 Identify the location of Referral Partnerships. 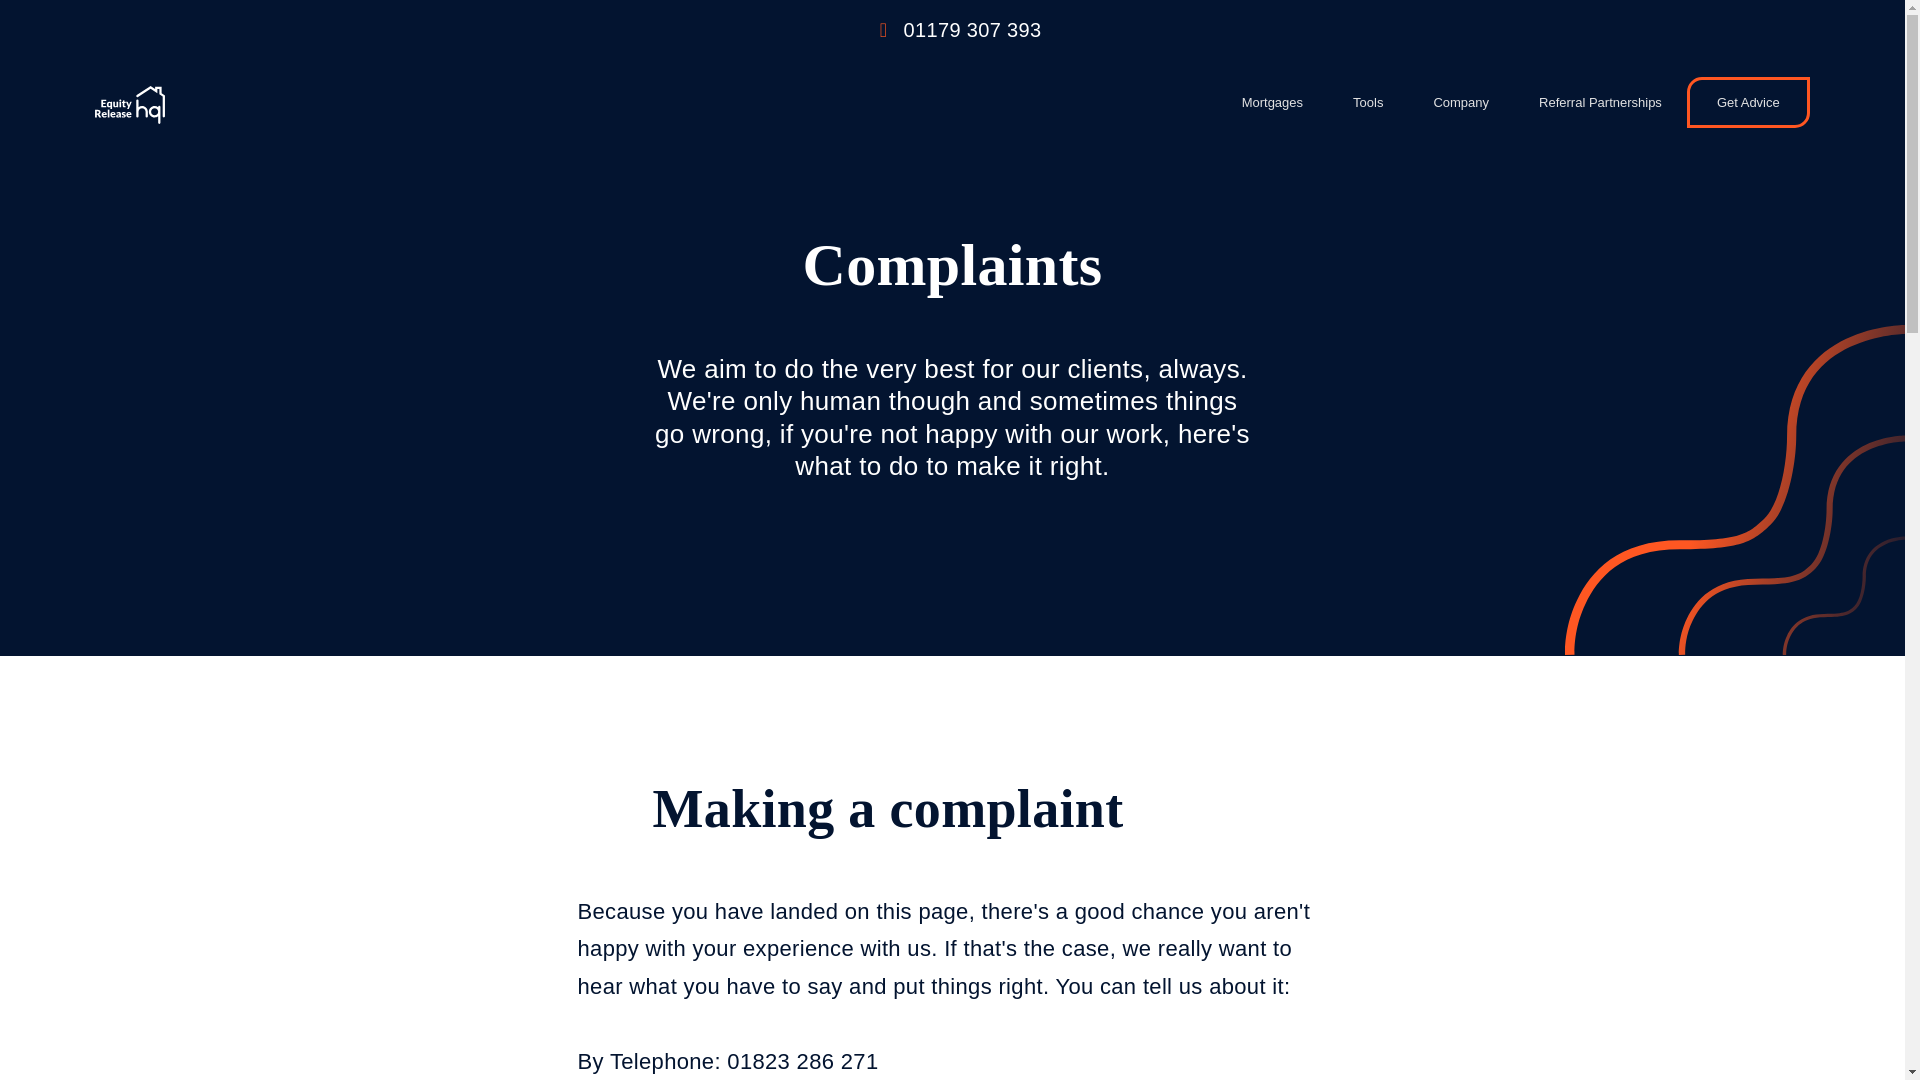
(1600, 102).